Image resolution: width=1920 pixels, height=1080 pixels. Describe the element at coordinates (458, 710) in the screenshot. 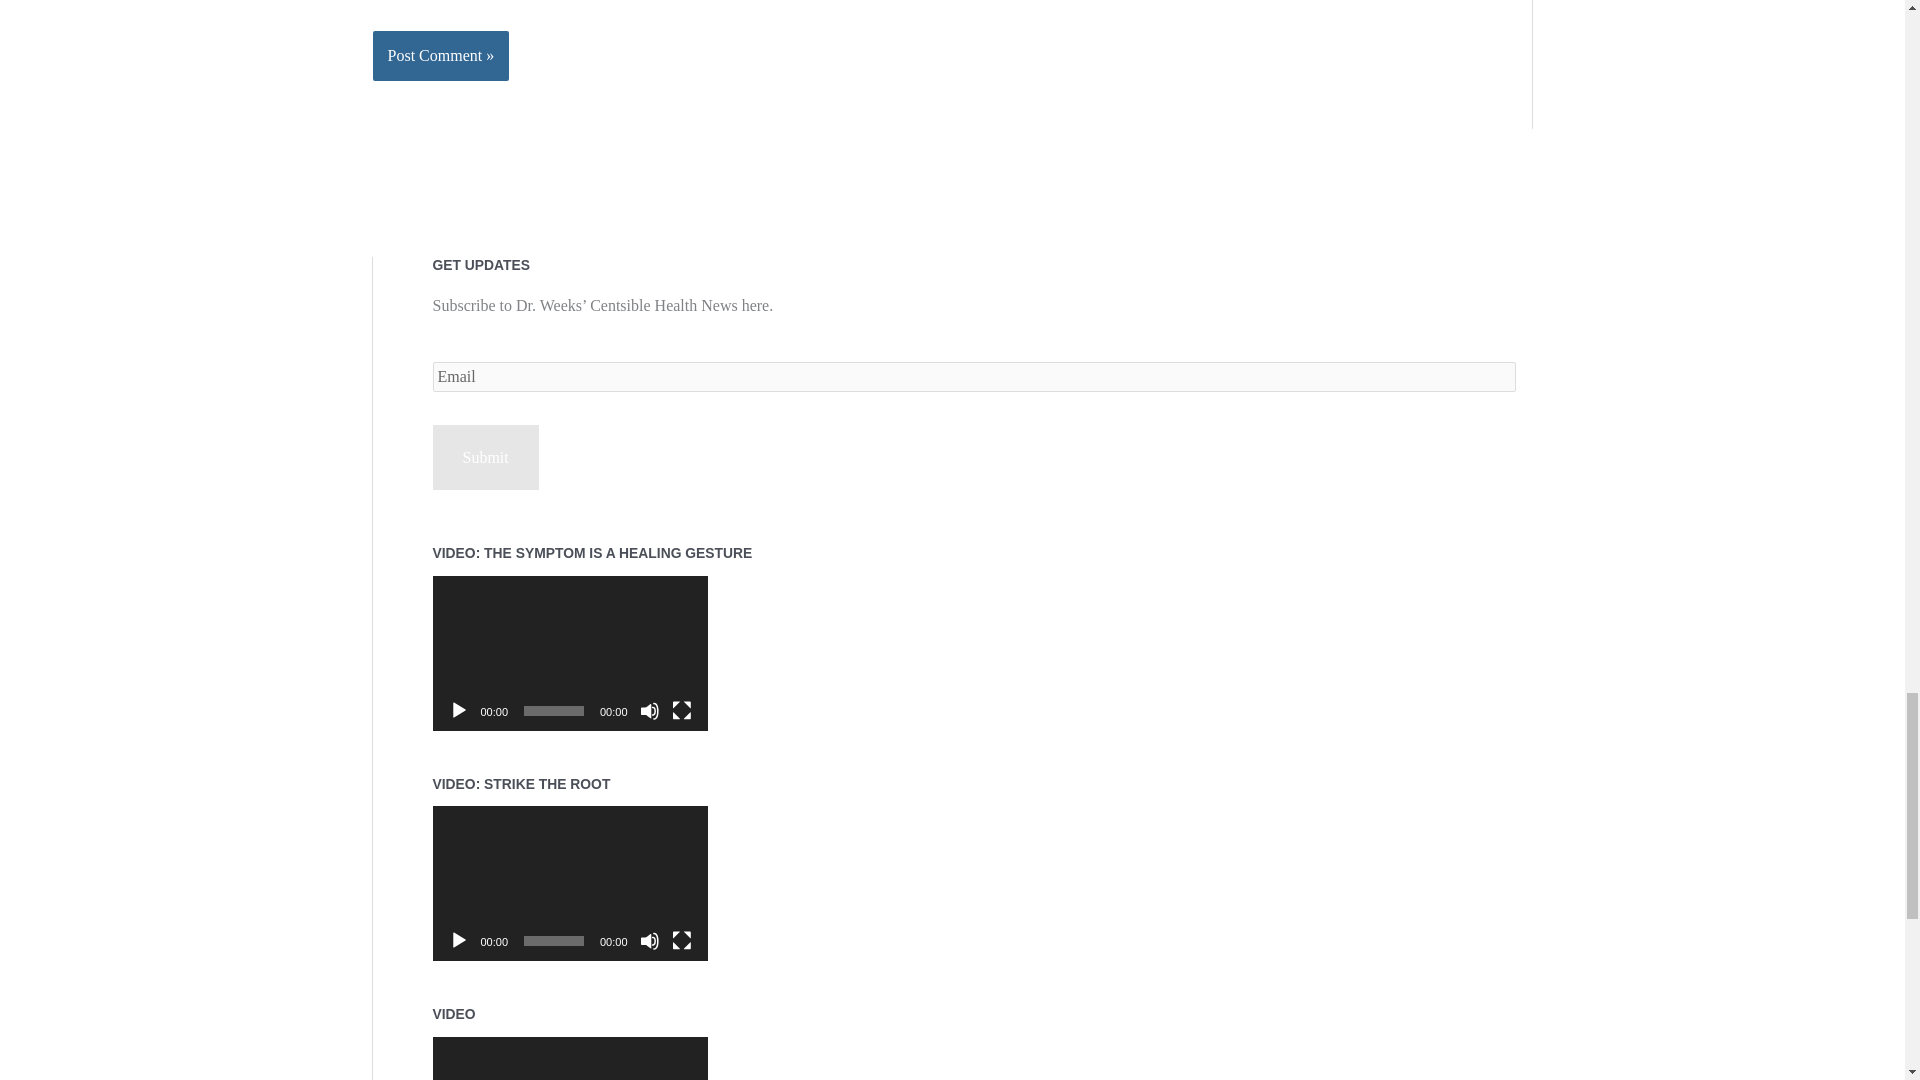

I see `Play` at that location.